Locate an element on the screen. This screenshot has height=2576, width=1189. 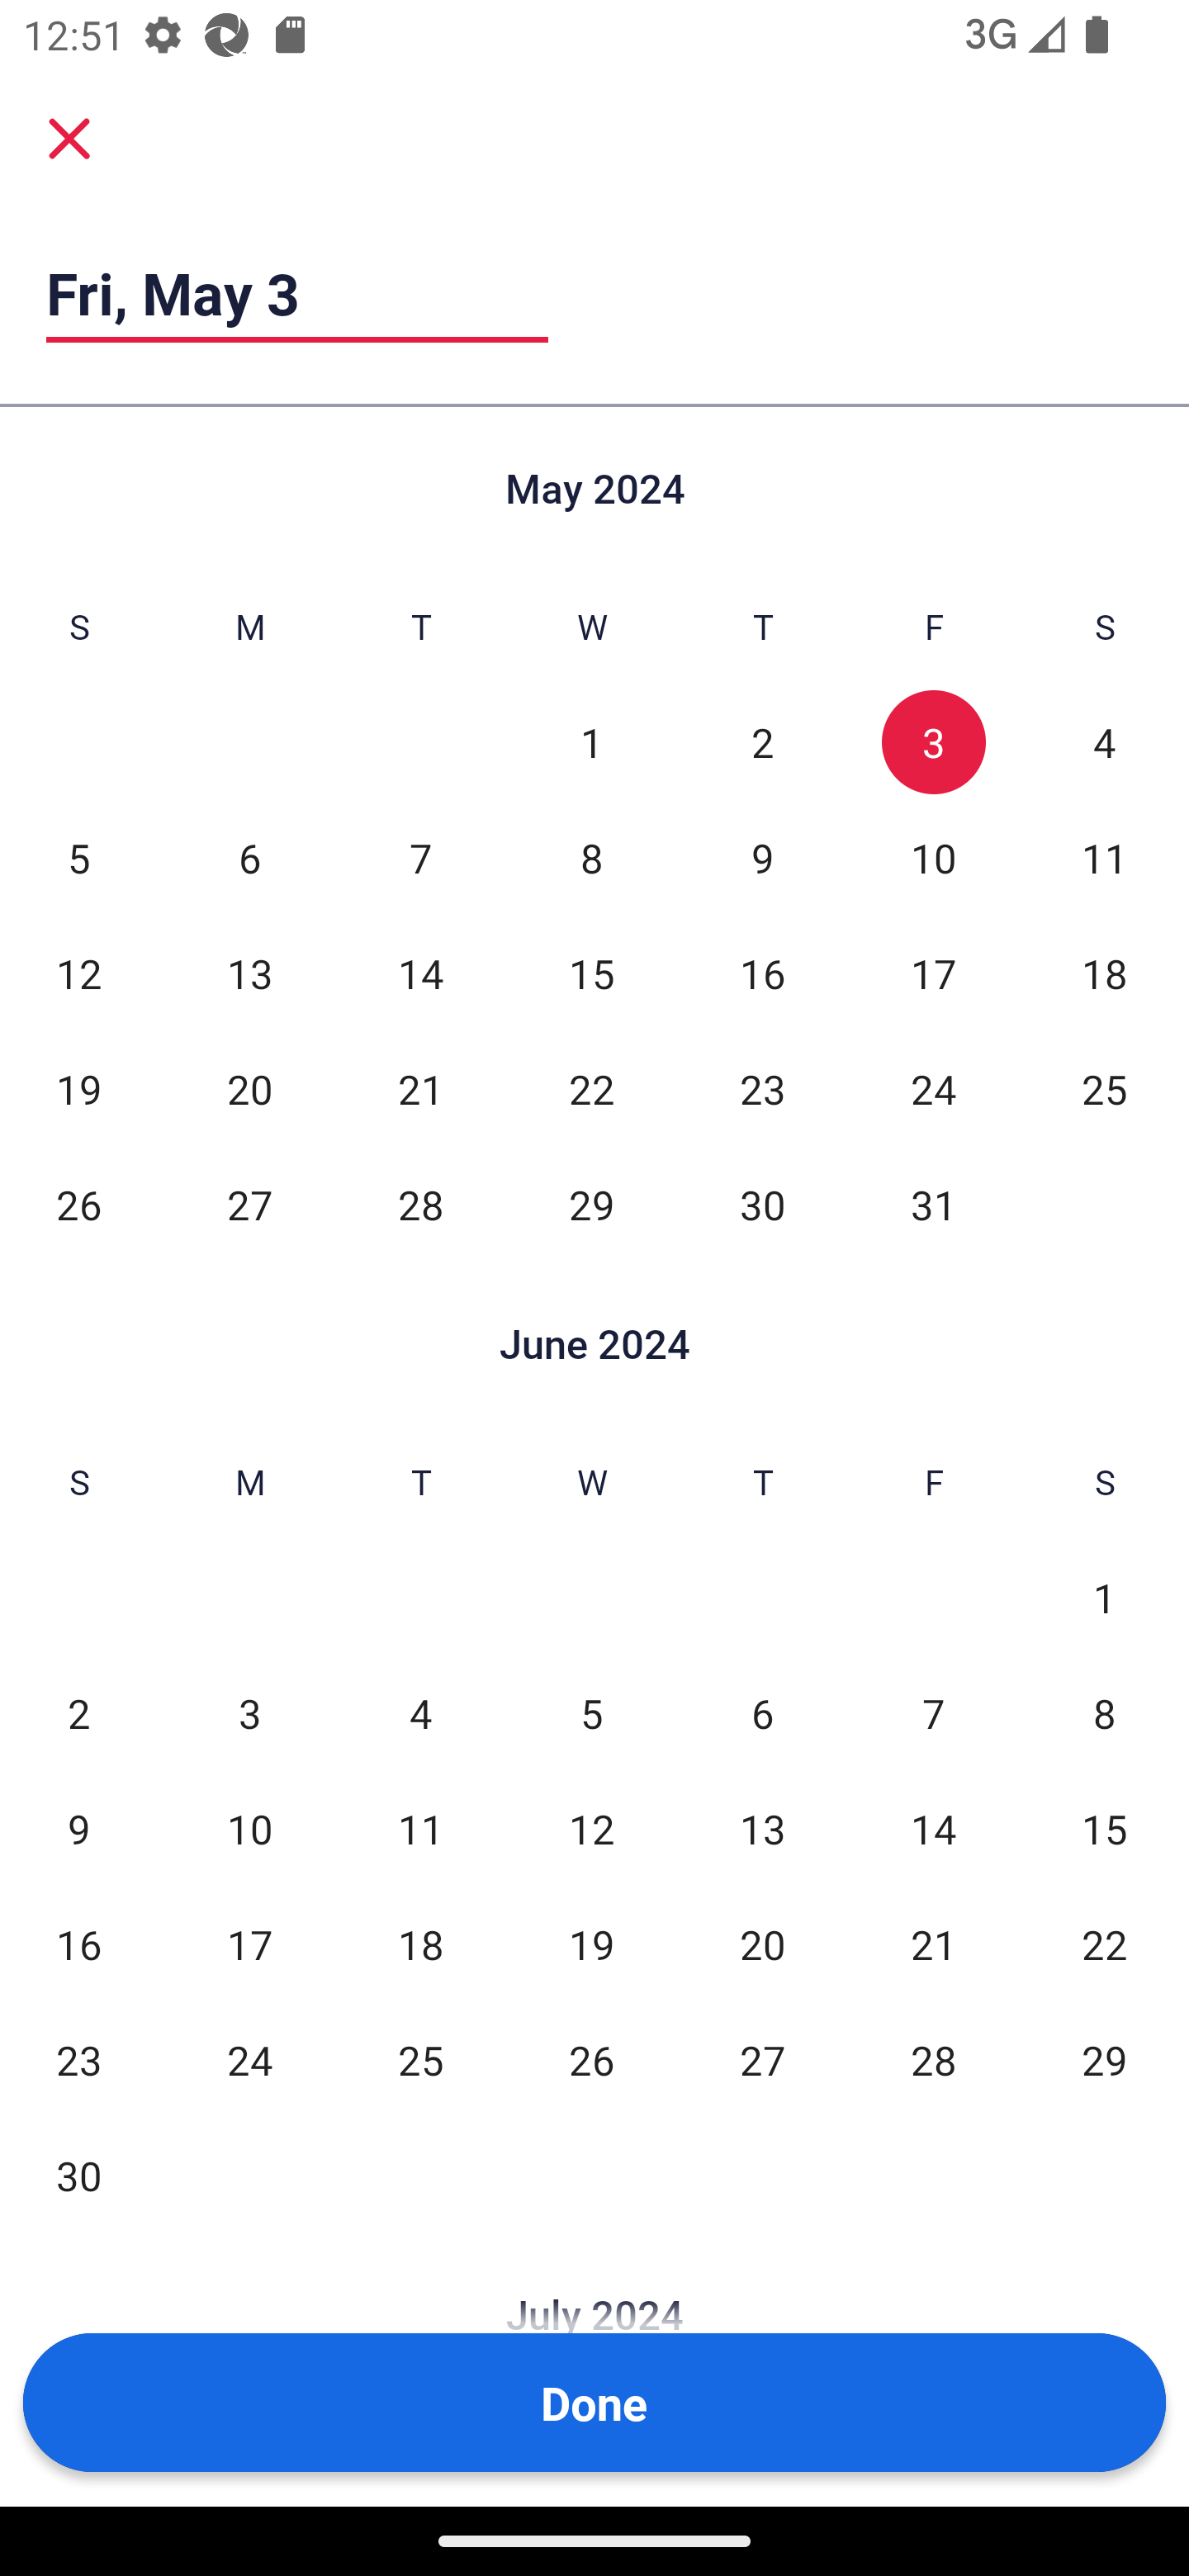
20 Mon, May 20, Not Selected is located at coordinates (249, 1088).